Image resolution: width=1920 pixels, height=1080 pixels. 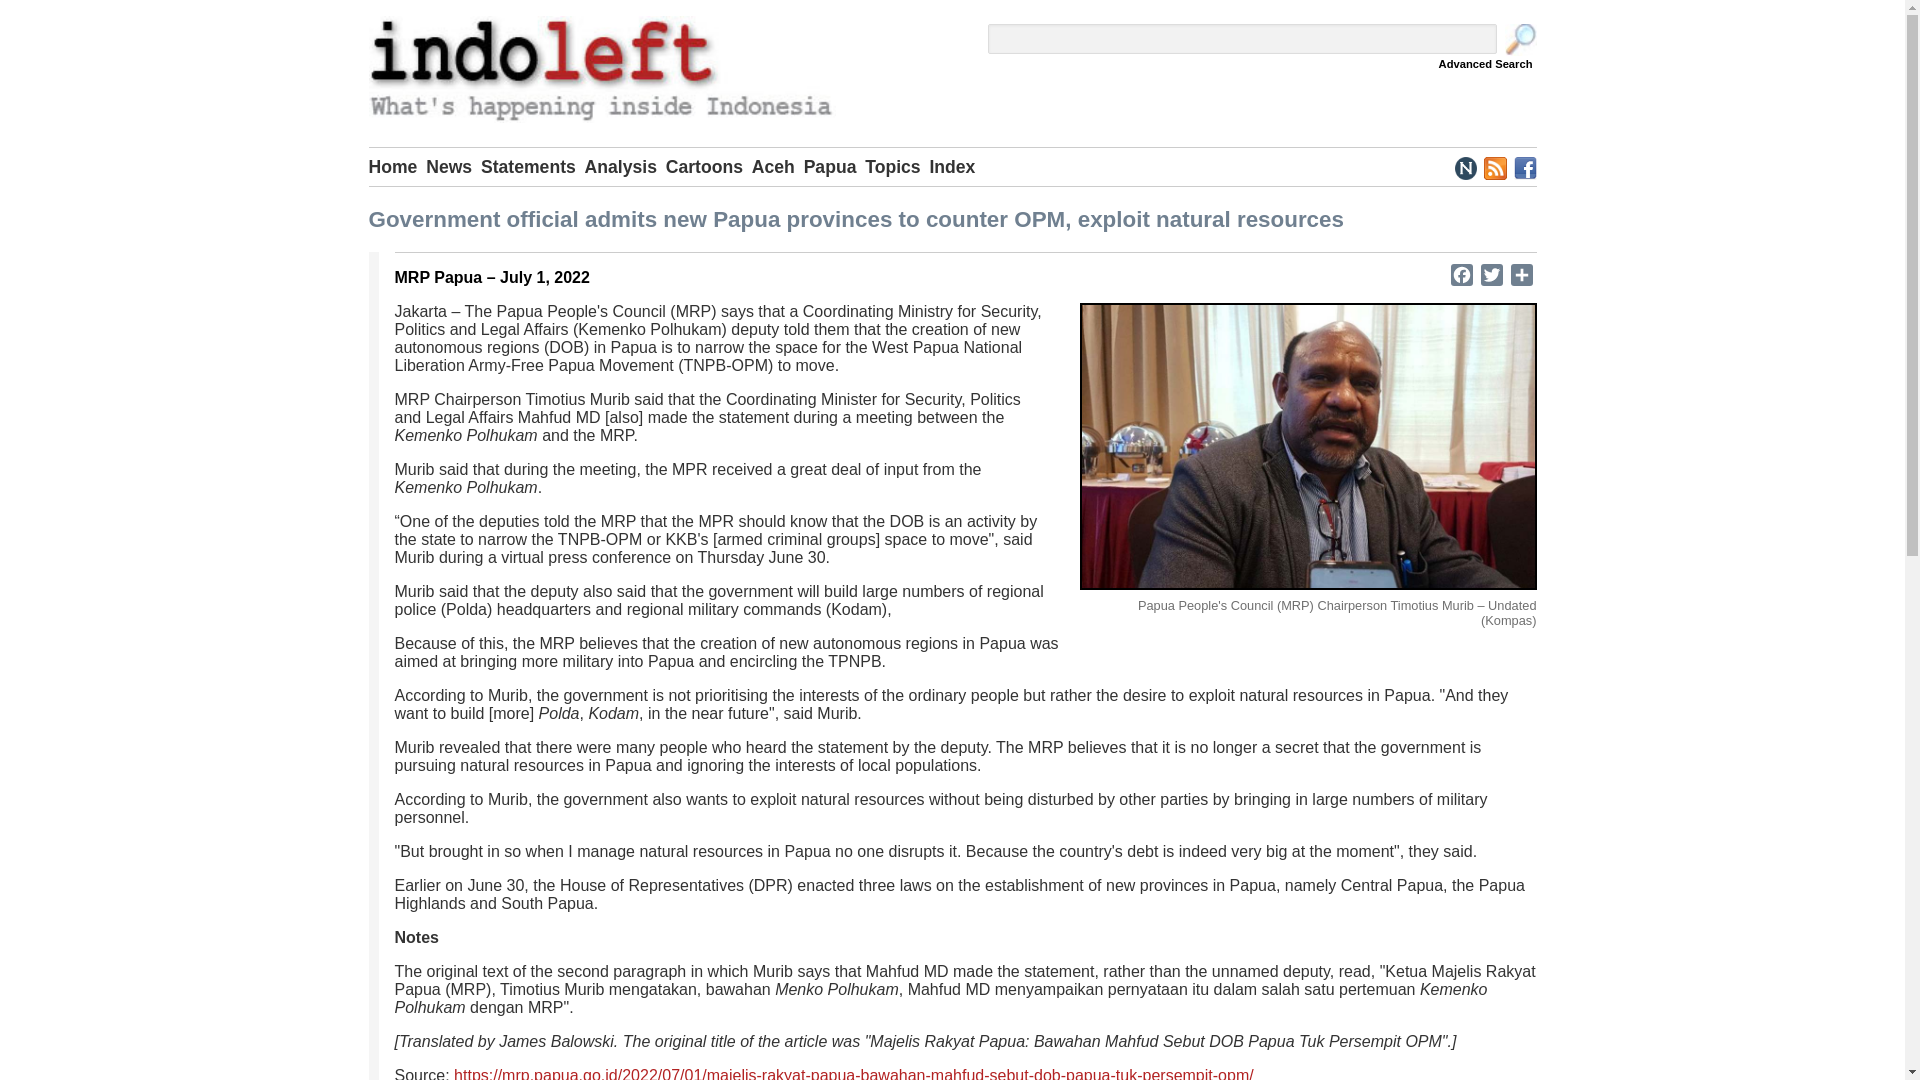 I want to click on Index, so click(x=956, y=166).